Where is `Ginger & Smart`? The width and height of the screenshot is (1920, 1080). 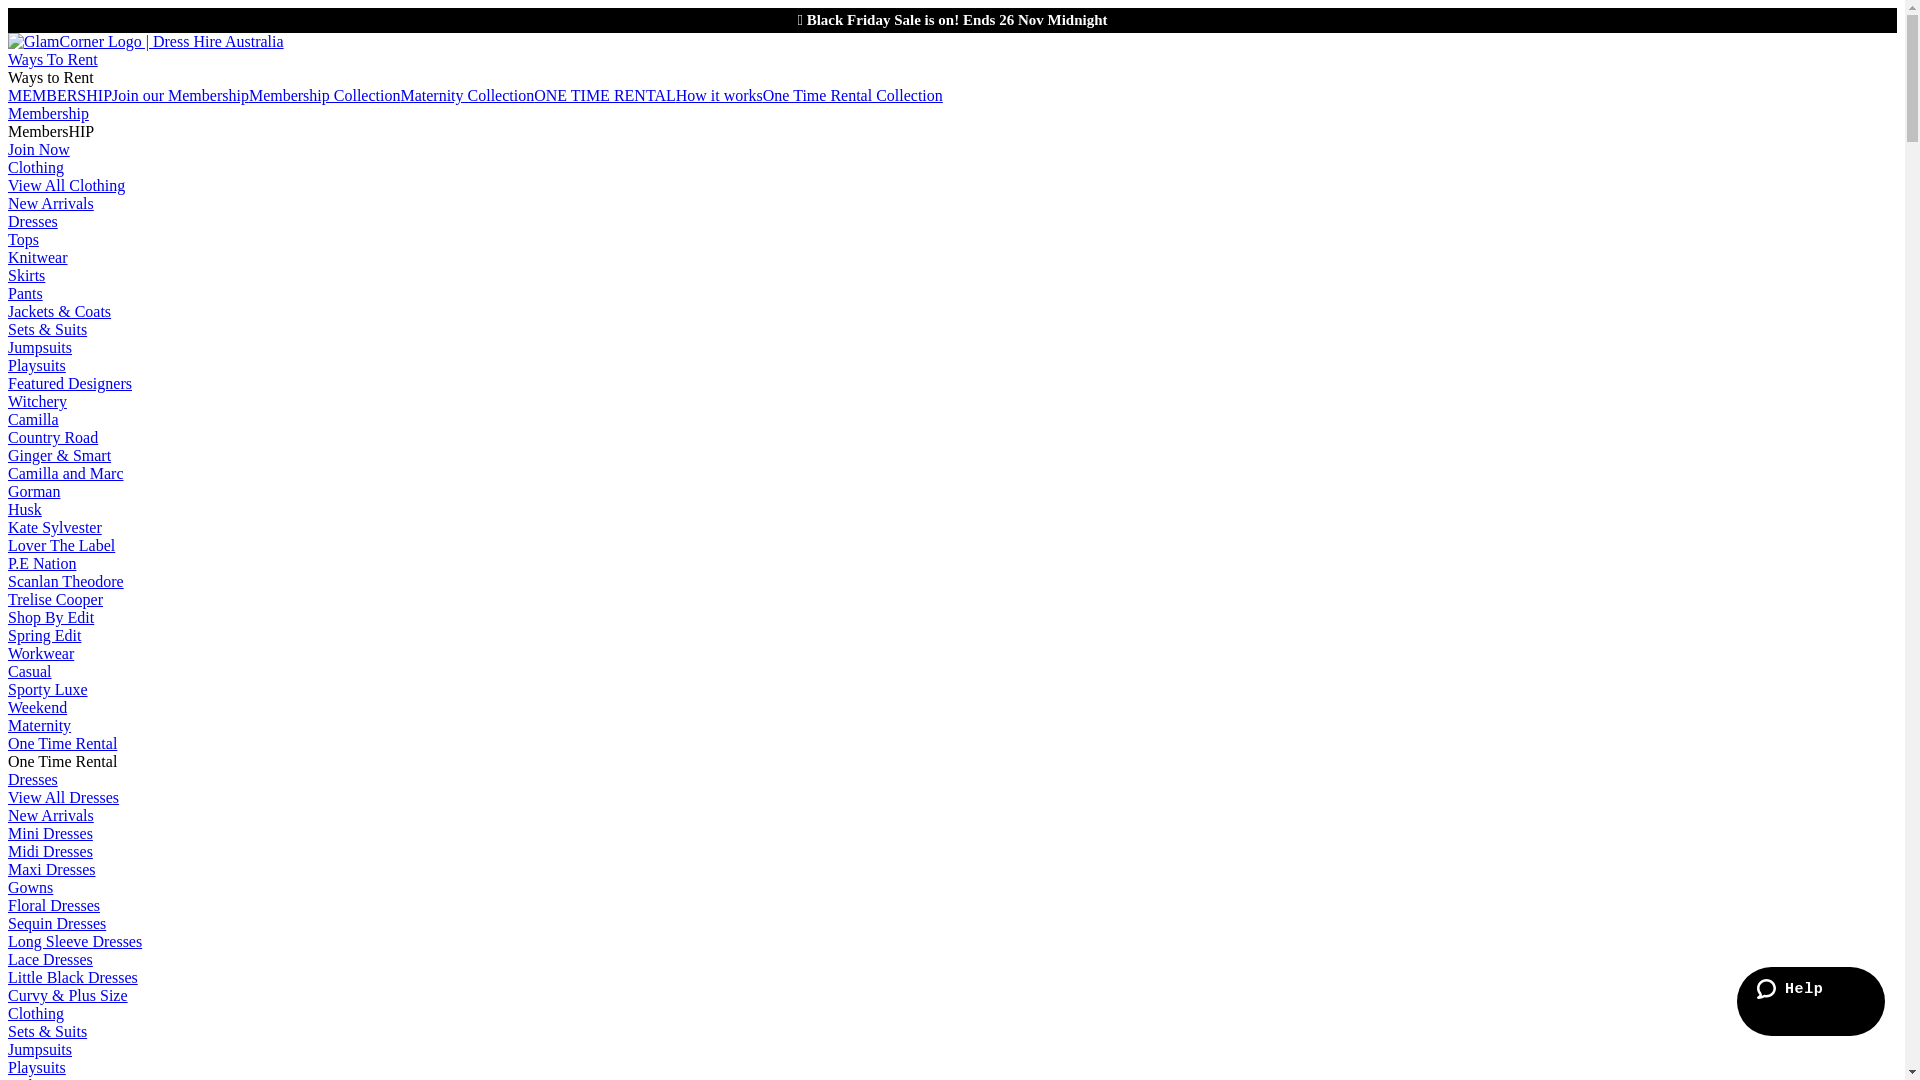 Ginger & Smart is located at coordinates (60, 455).